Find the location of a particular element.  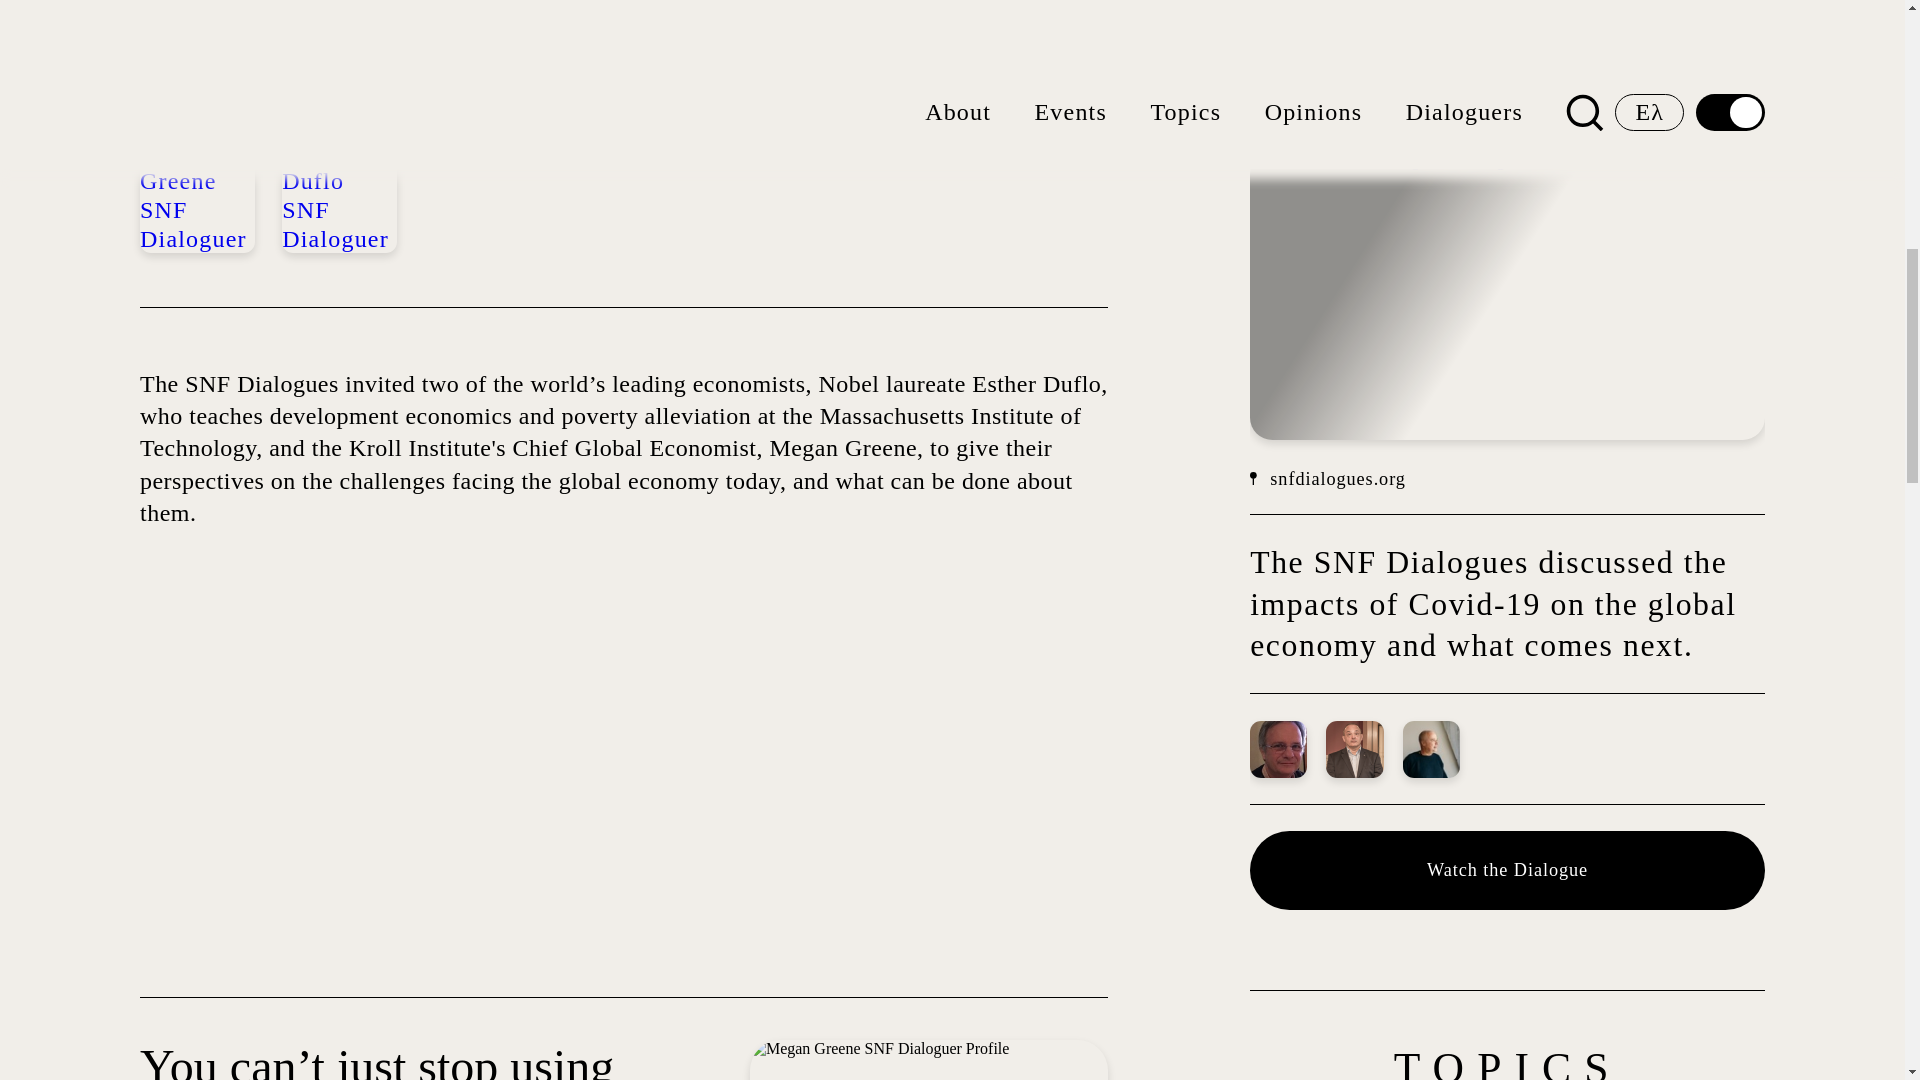

The Challenge to the Economy is located at coordinates (1460, 99).